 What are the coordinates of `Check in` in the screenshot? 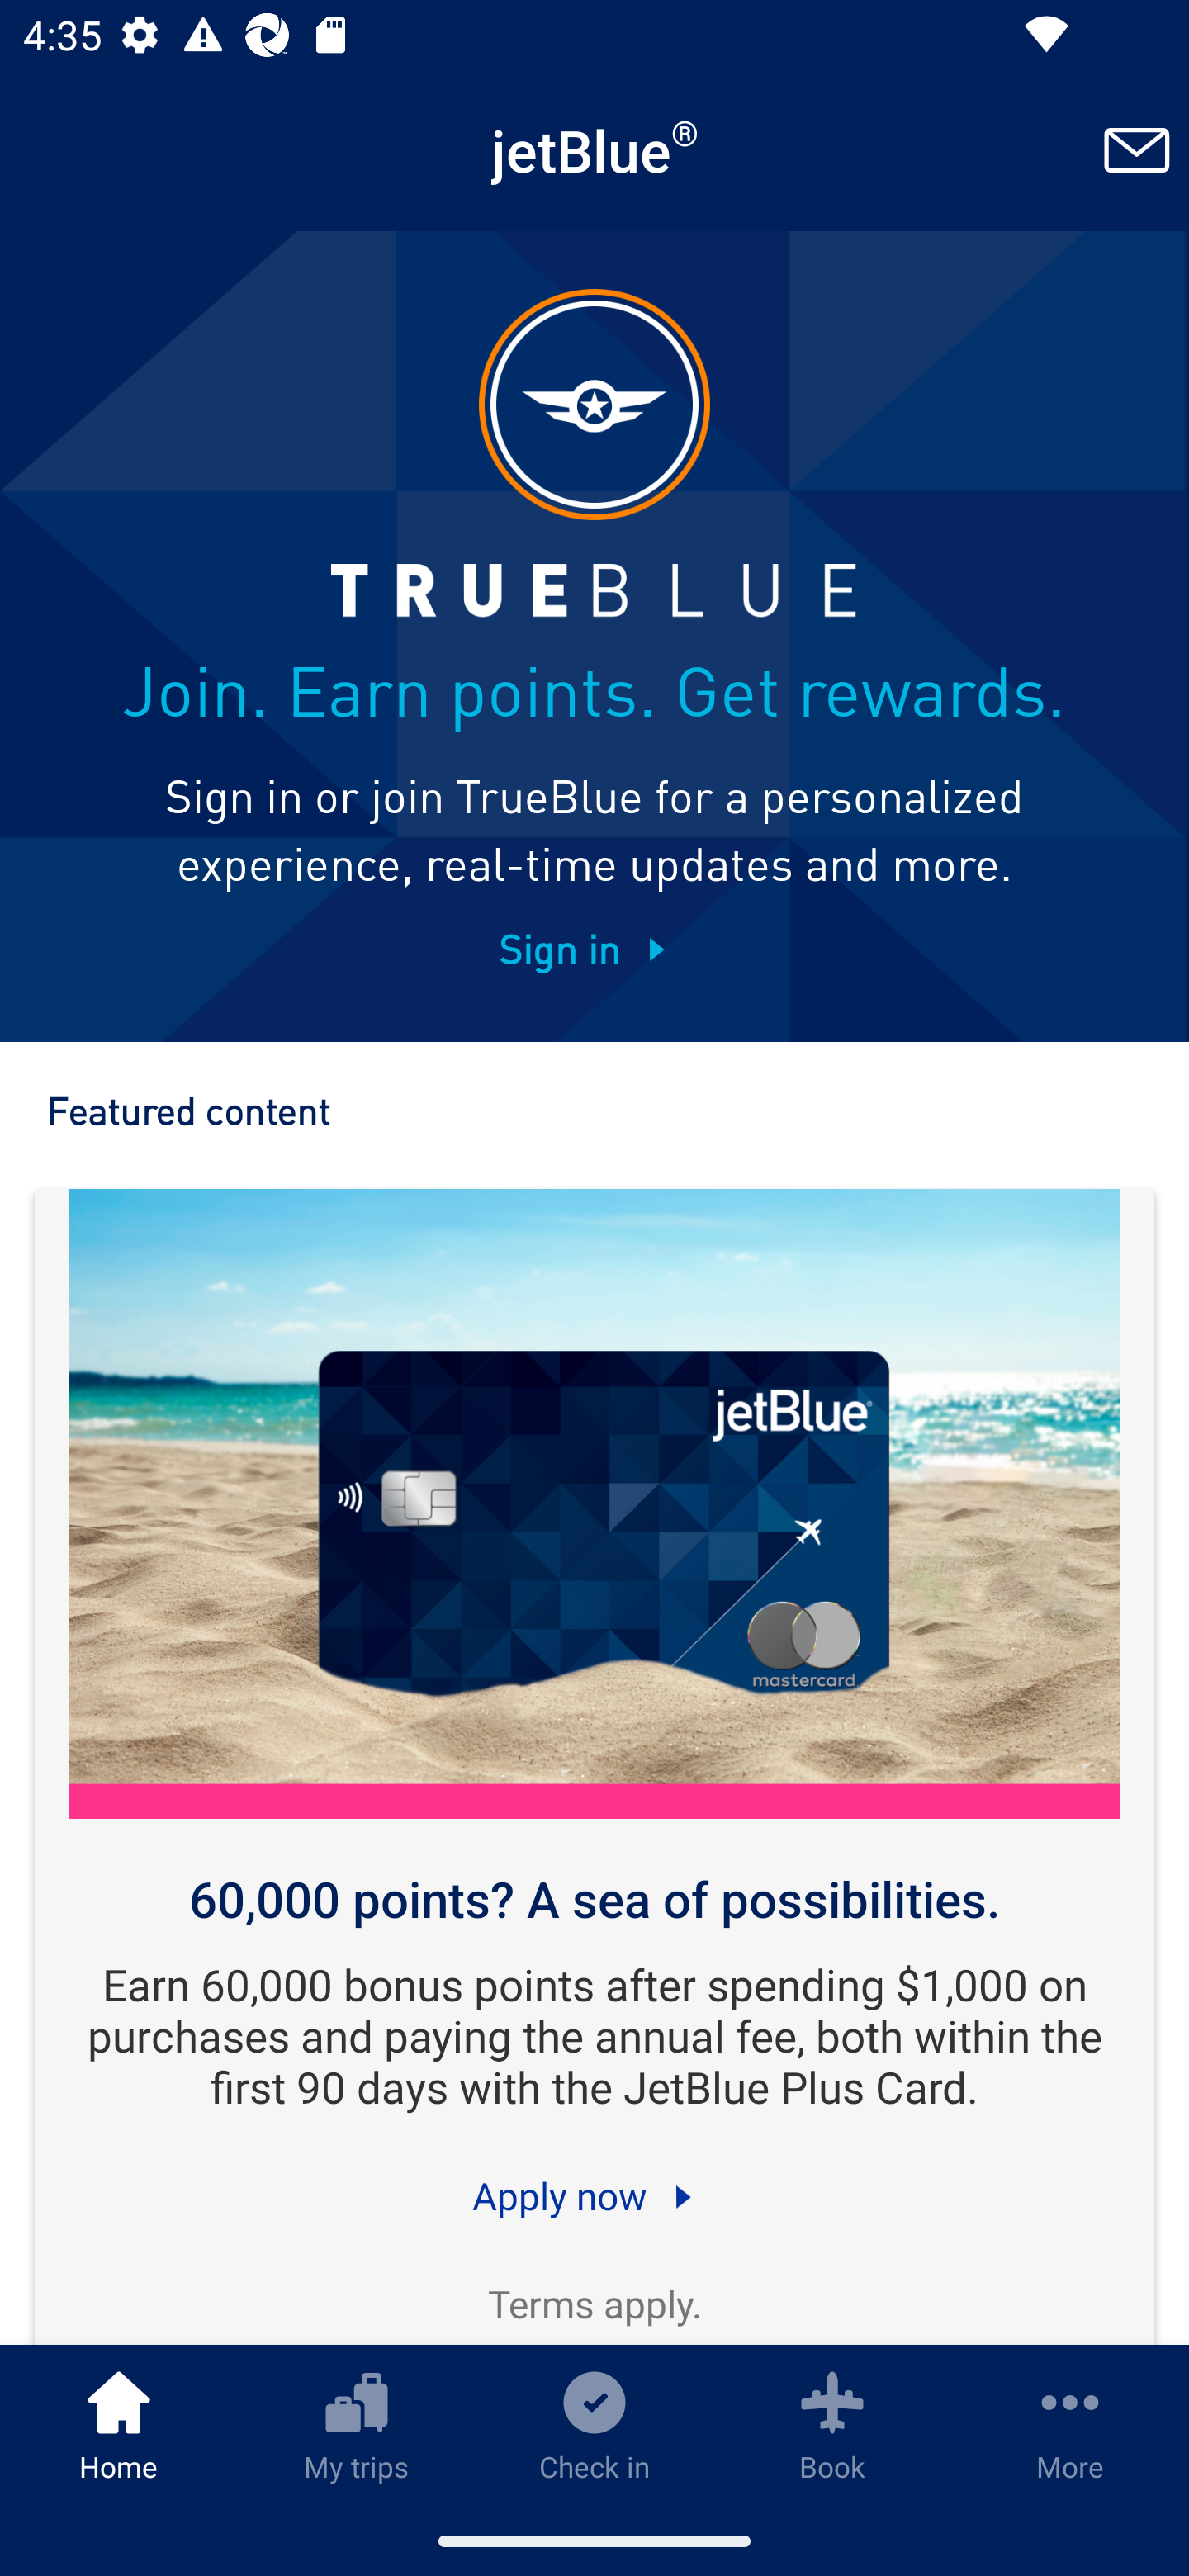 It's located at (594, 2425).